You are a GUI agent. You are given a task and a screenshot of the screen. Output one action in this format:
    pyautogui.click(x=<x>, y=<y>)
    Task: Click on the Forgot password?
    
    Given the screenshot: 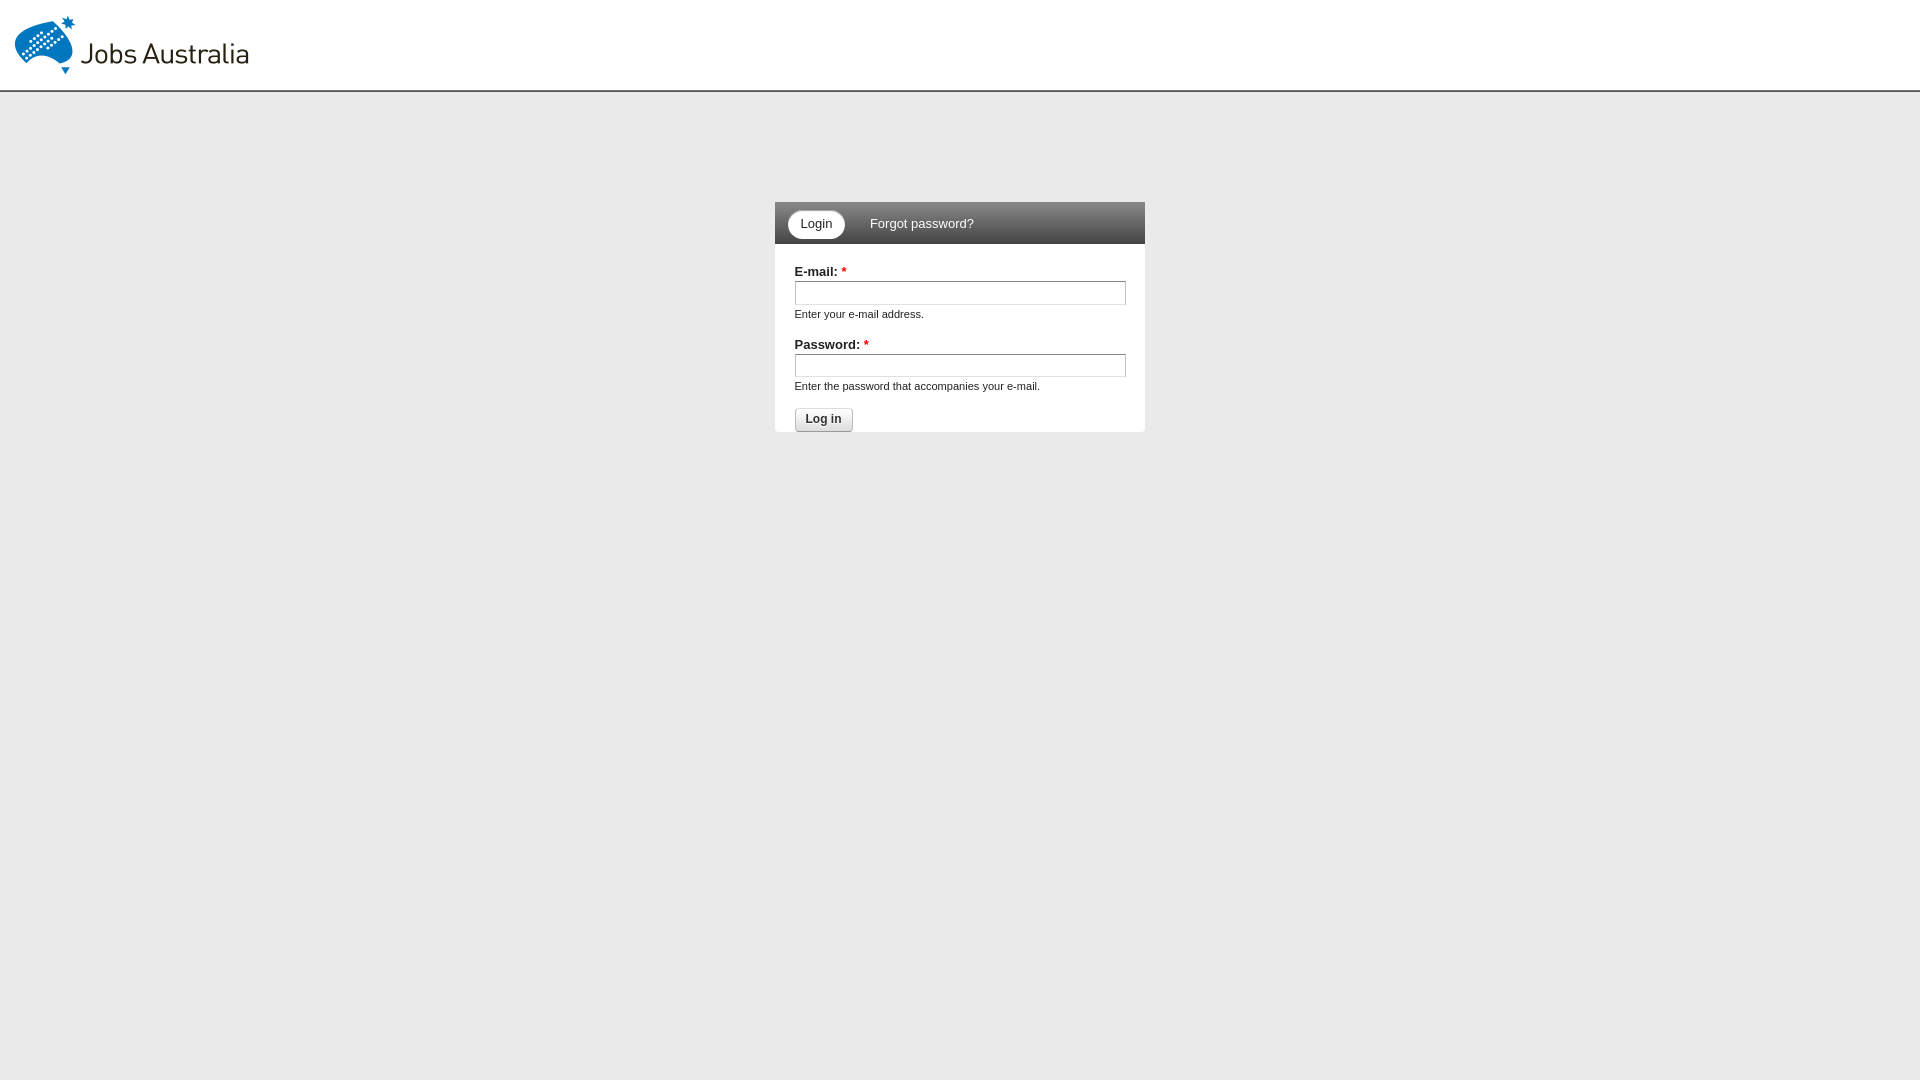 What is the action you would take?
    pyautogui.click(x=922, y=224)
    